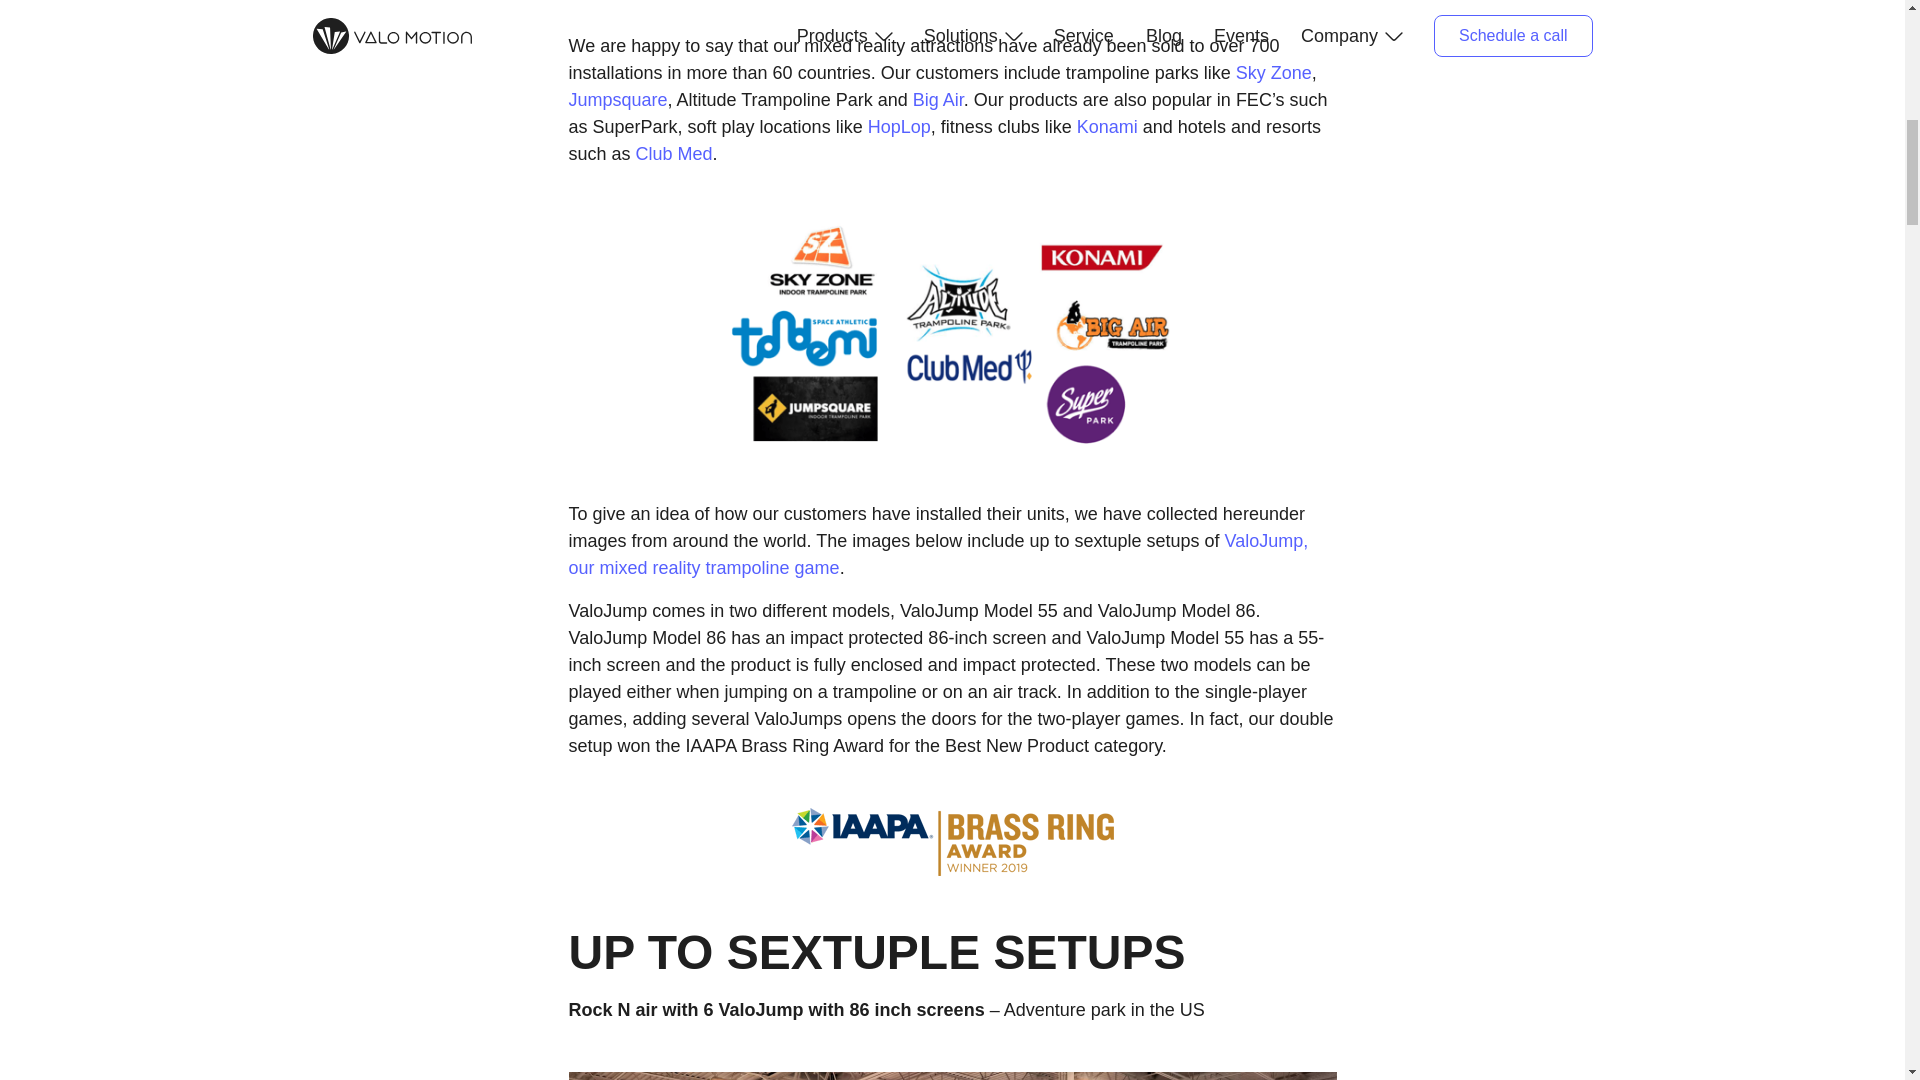 The image size is (1920, 1080). What do you see at coordinates (674, 154) in the screenshot?
I see `Club Med` at bounding box center [674, 154].